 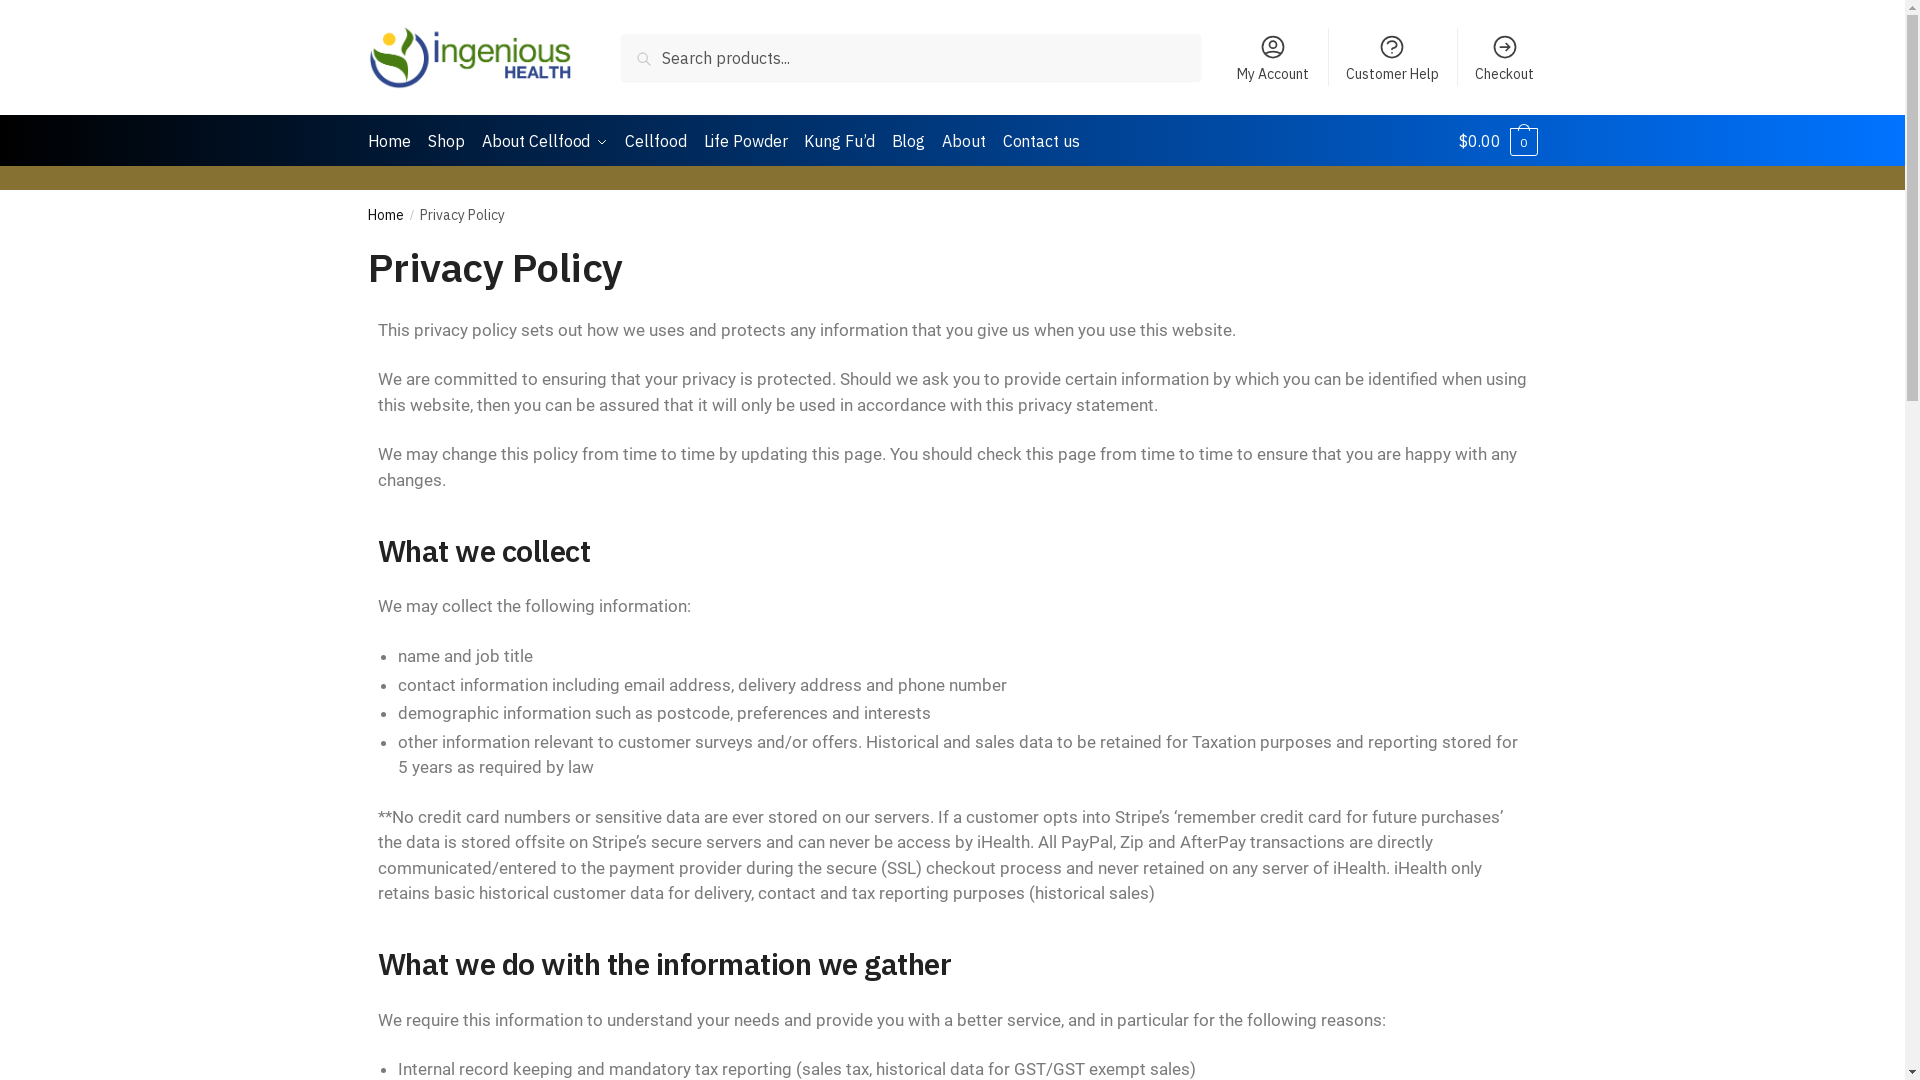 I want to click on About Cellfood, so click(x=546, y=141).